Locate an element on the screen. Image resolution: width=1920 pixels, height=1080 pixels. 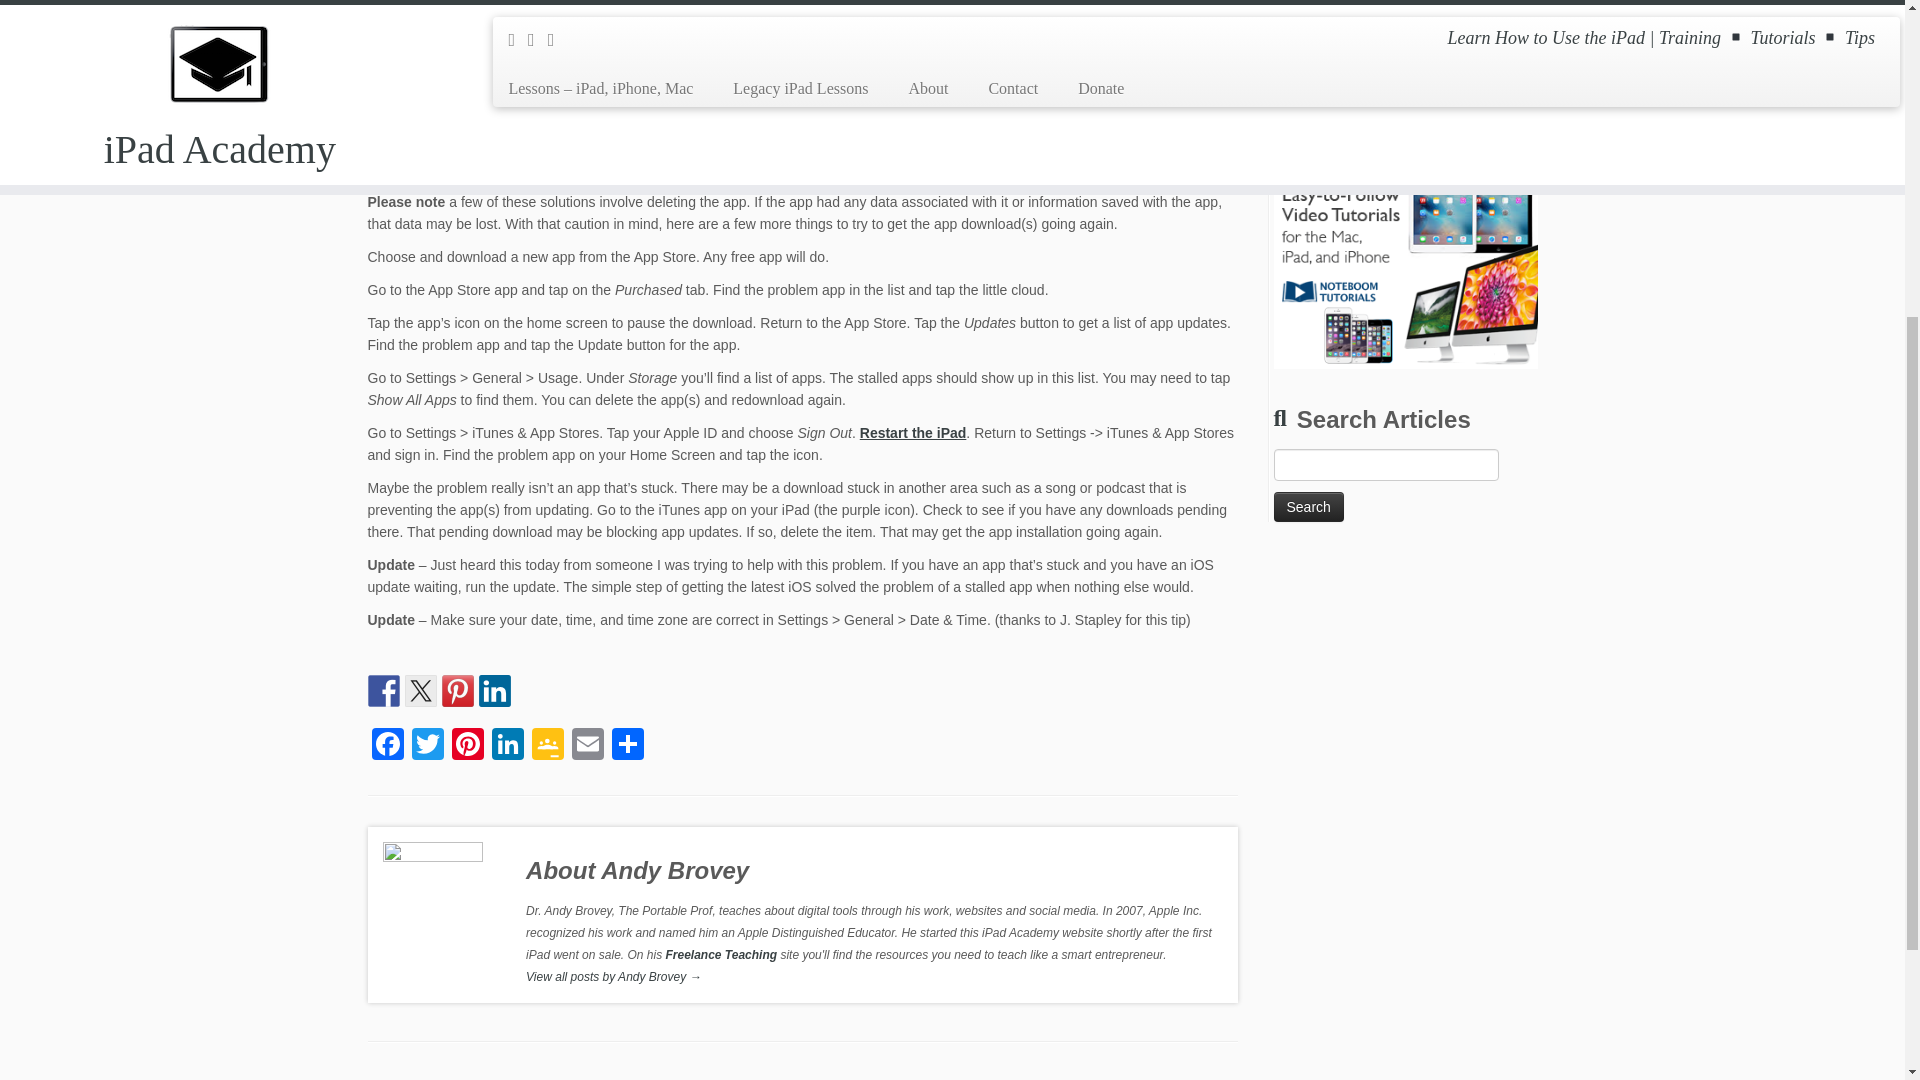
Facebook is located at coordinates (388, 746).